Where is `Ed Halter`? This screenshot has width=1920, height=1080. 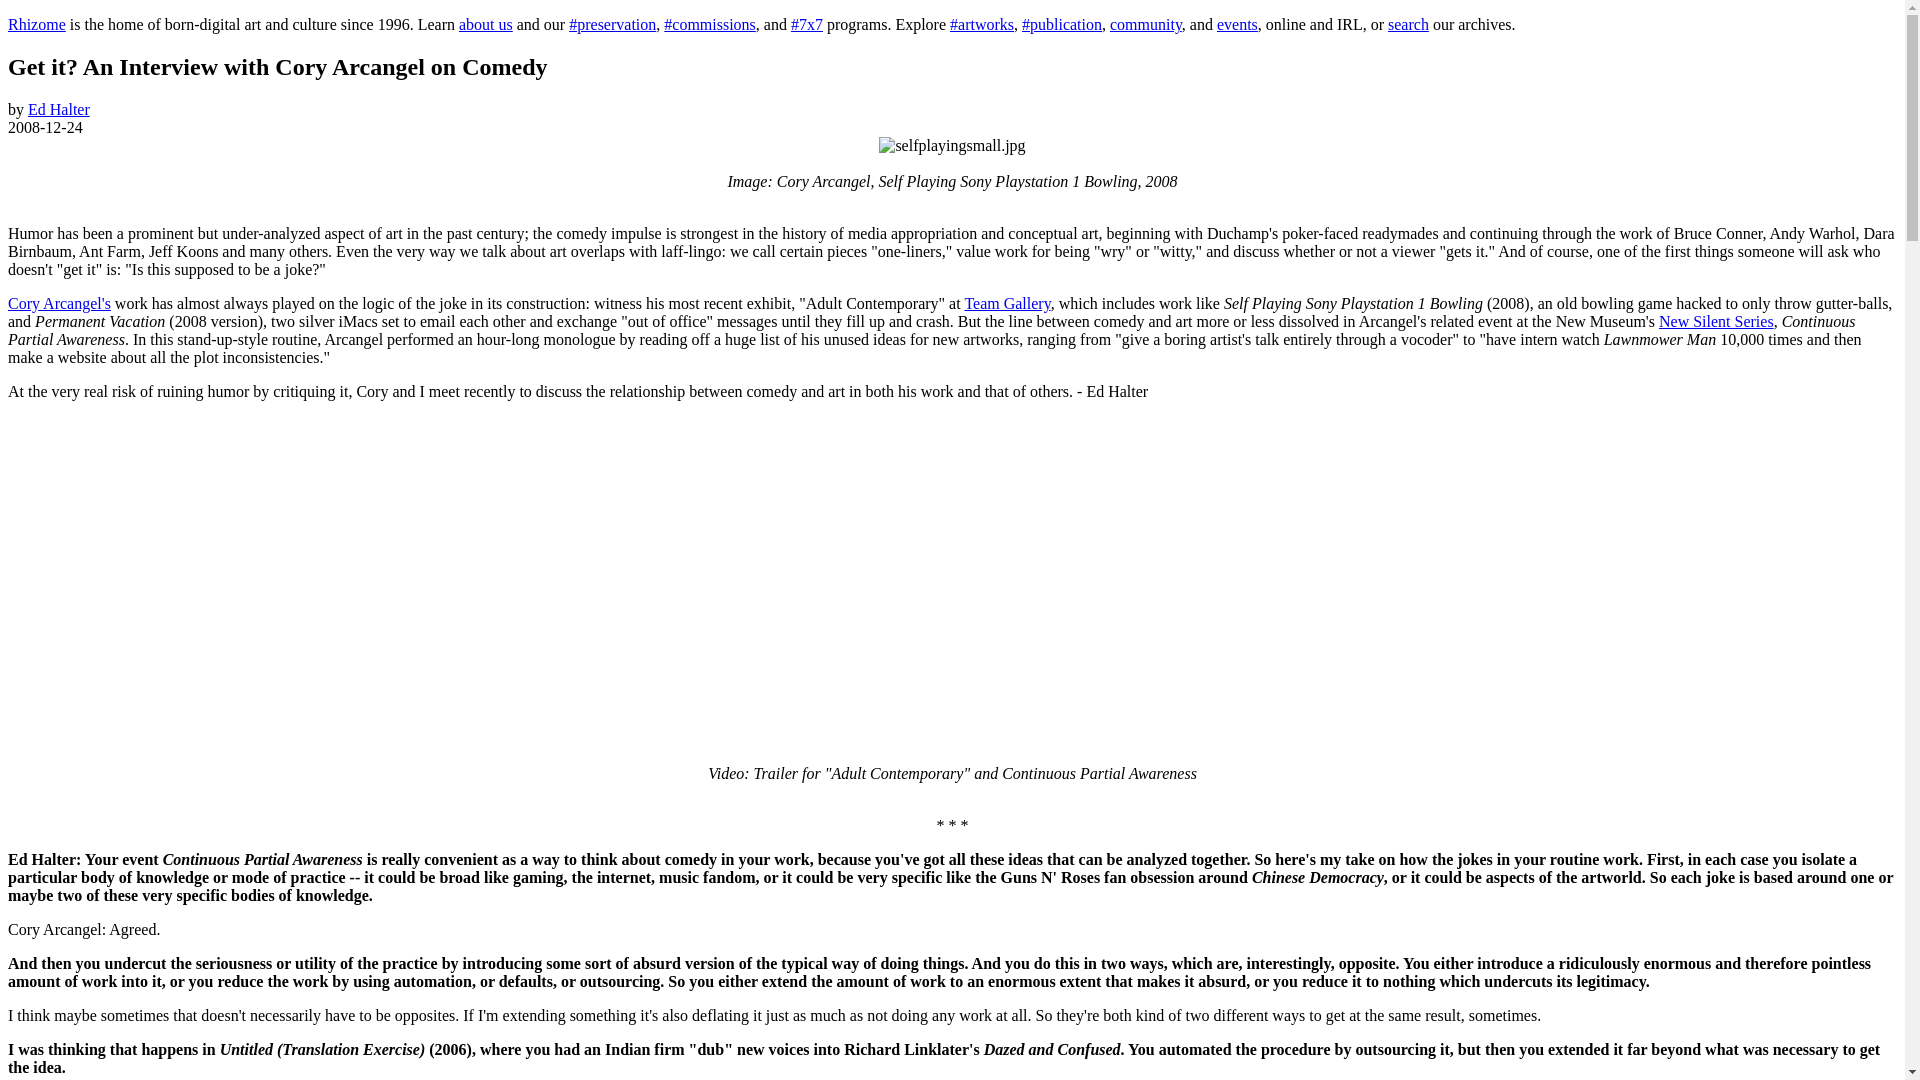
Ed Halter is located at coordinates (59, 109).